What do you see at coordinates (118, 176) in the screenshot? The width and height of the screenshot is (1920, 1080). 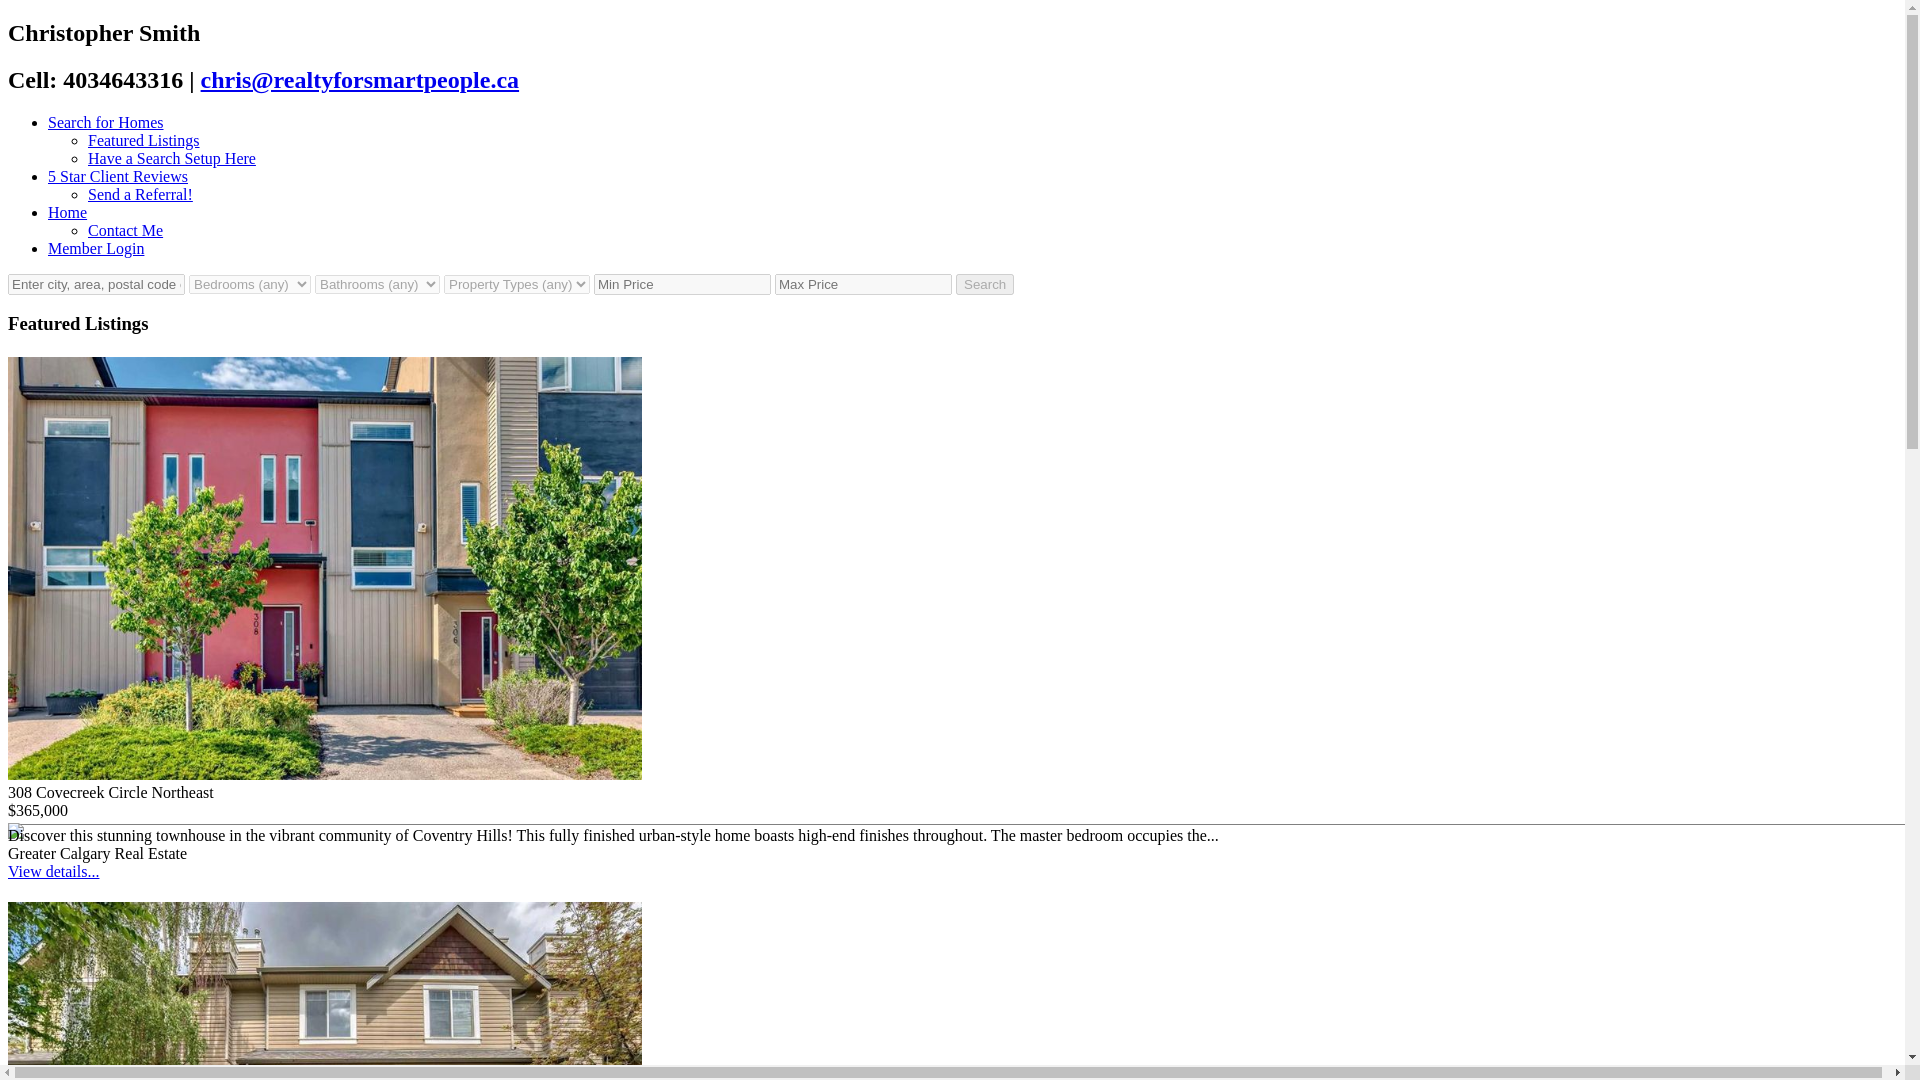 I see `5 Star Client Reviews` at bounding box center [118, 176].